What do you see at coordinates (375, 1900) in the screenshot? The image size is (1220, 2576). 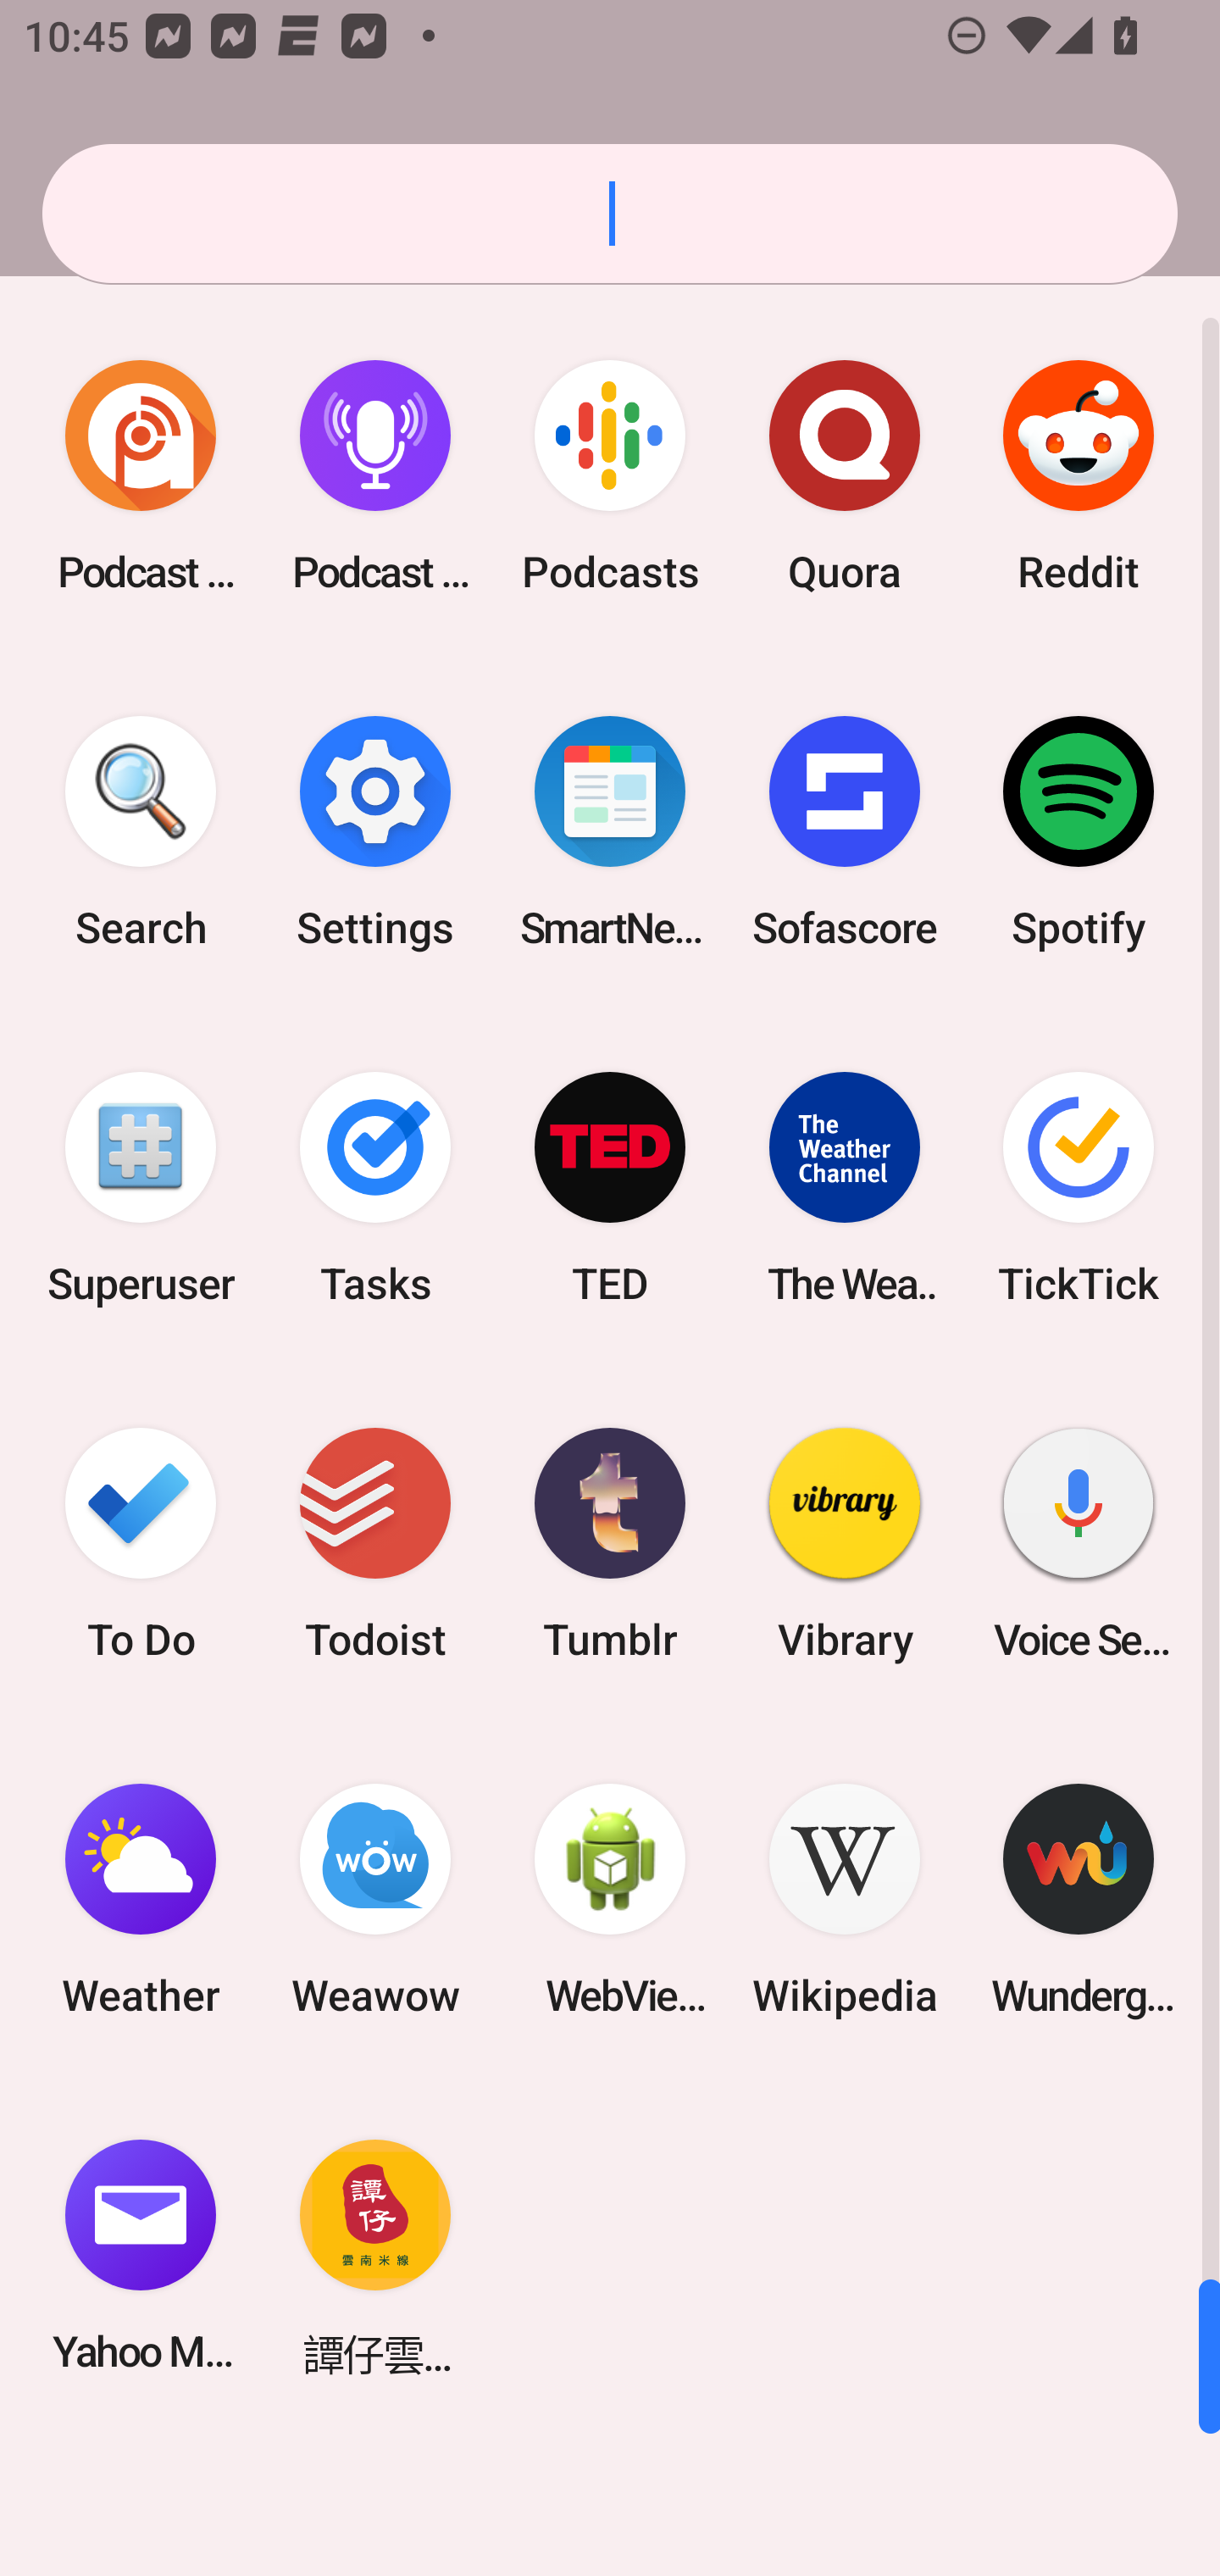 I see `Weawow` at bounding box center [375, 1900].